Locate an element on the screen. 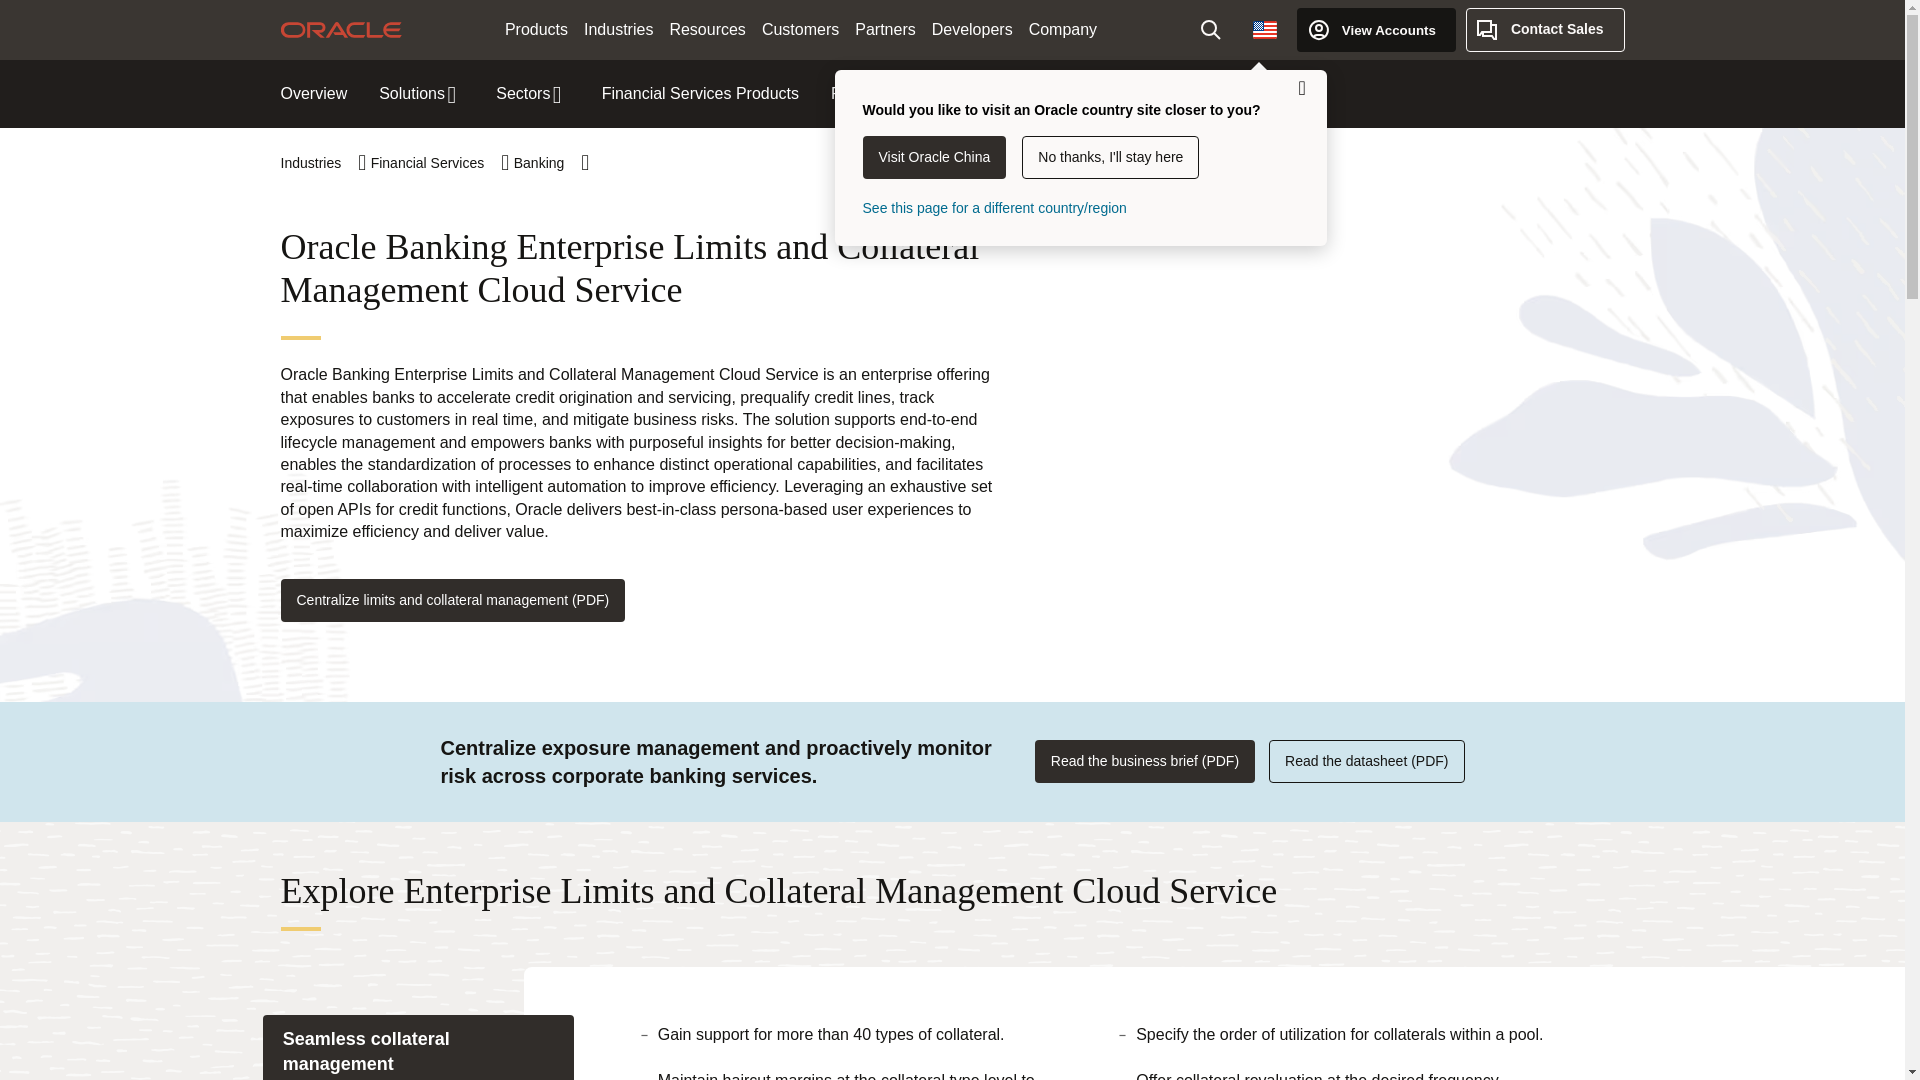 This screenshot has height=1080, width=1920. View Accounts is located at coordinates (1376, 29).